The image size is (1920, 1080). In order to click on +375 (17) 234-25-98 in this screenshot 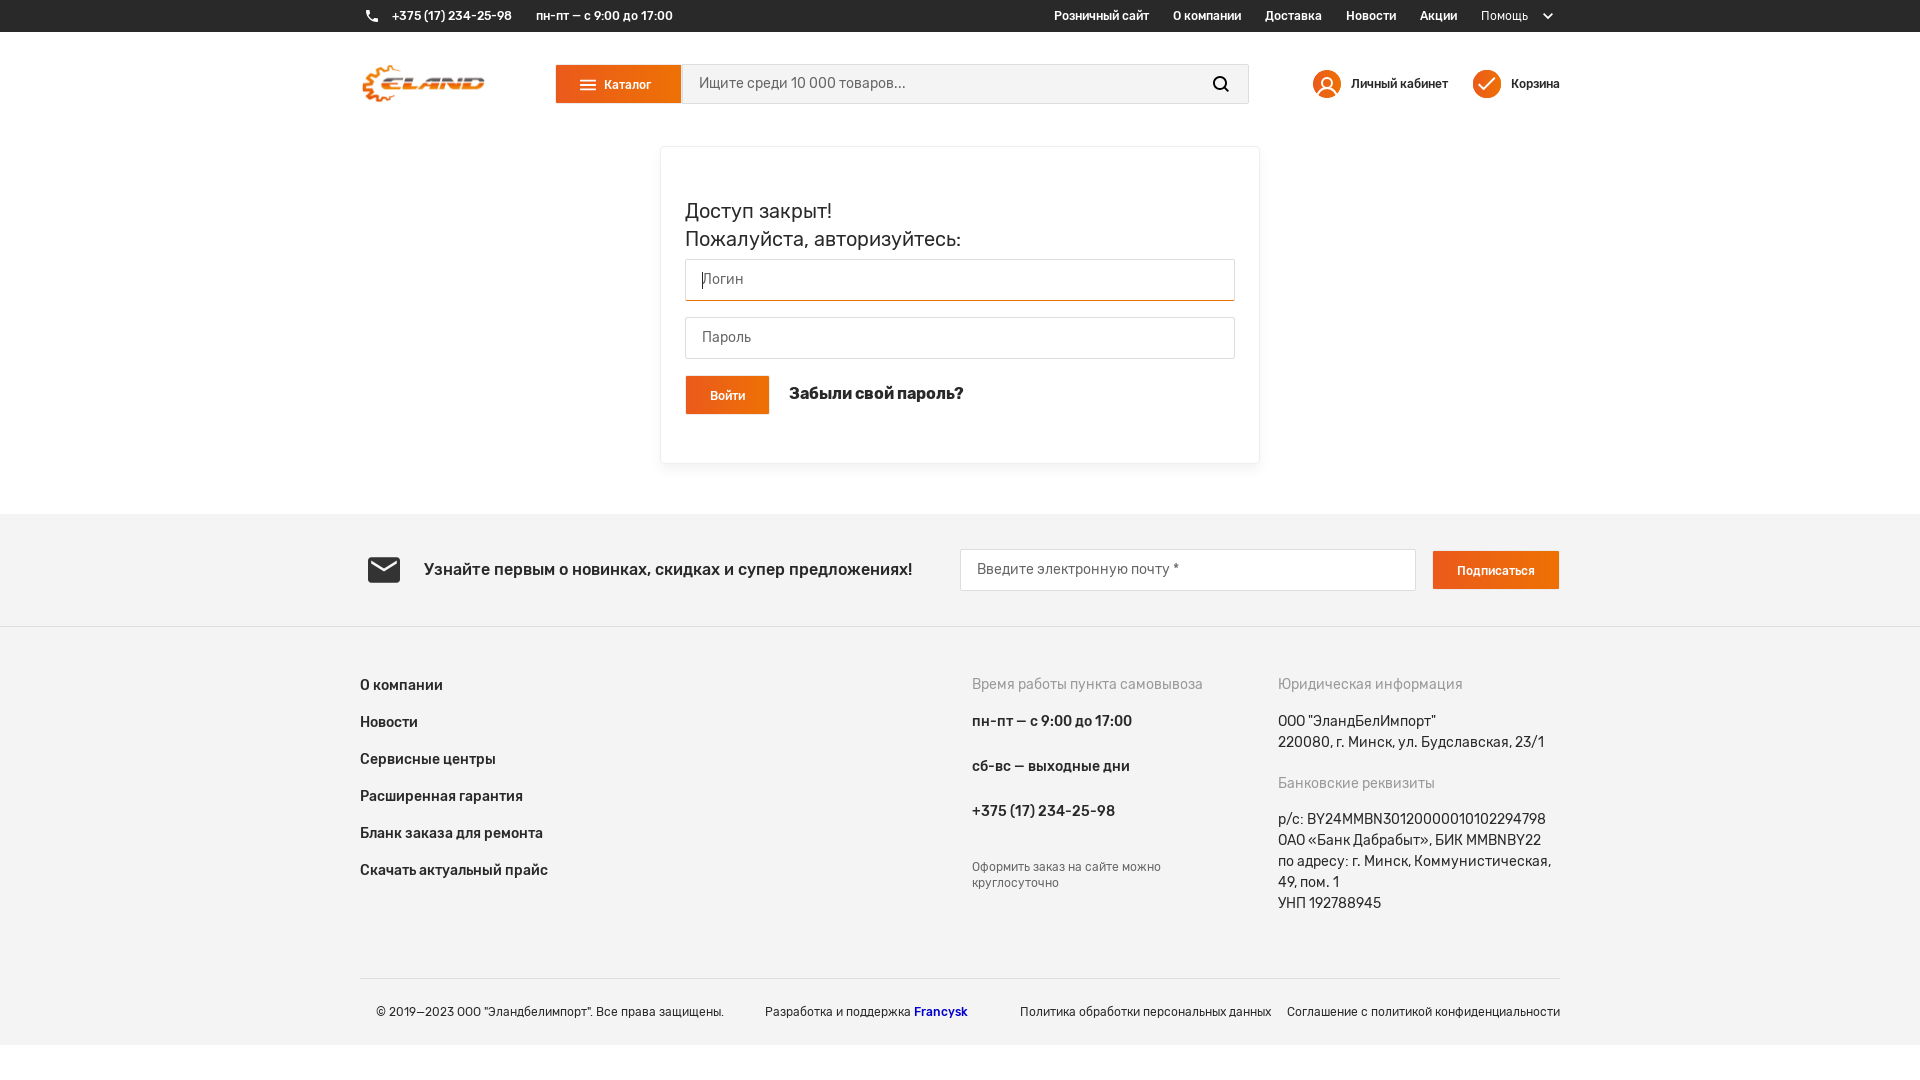, I will do `click(1044, 812)`.